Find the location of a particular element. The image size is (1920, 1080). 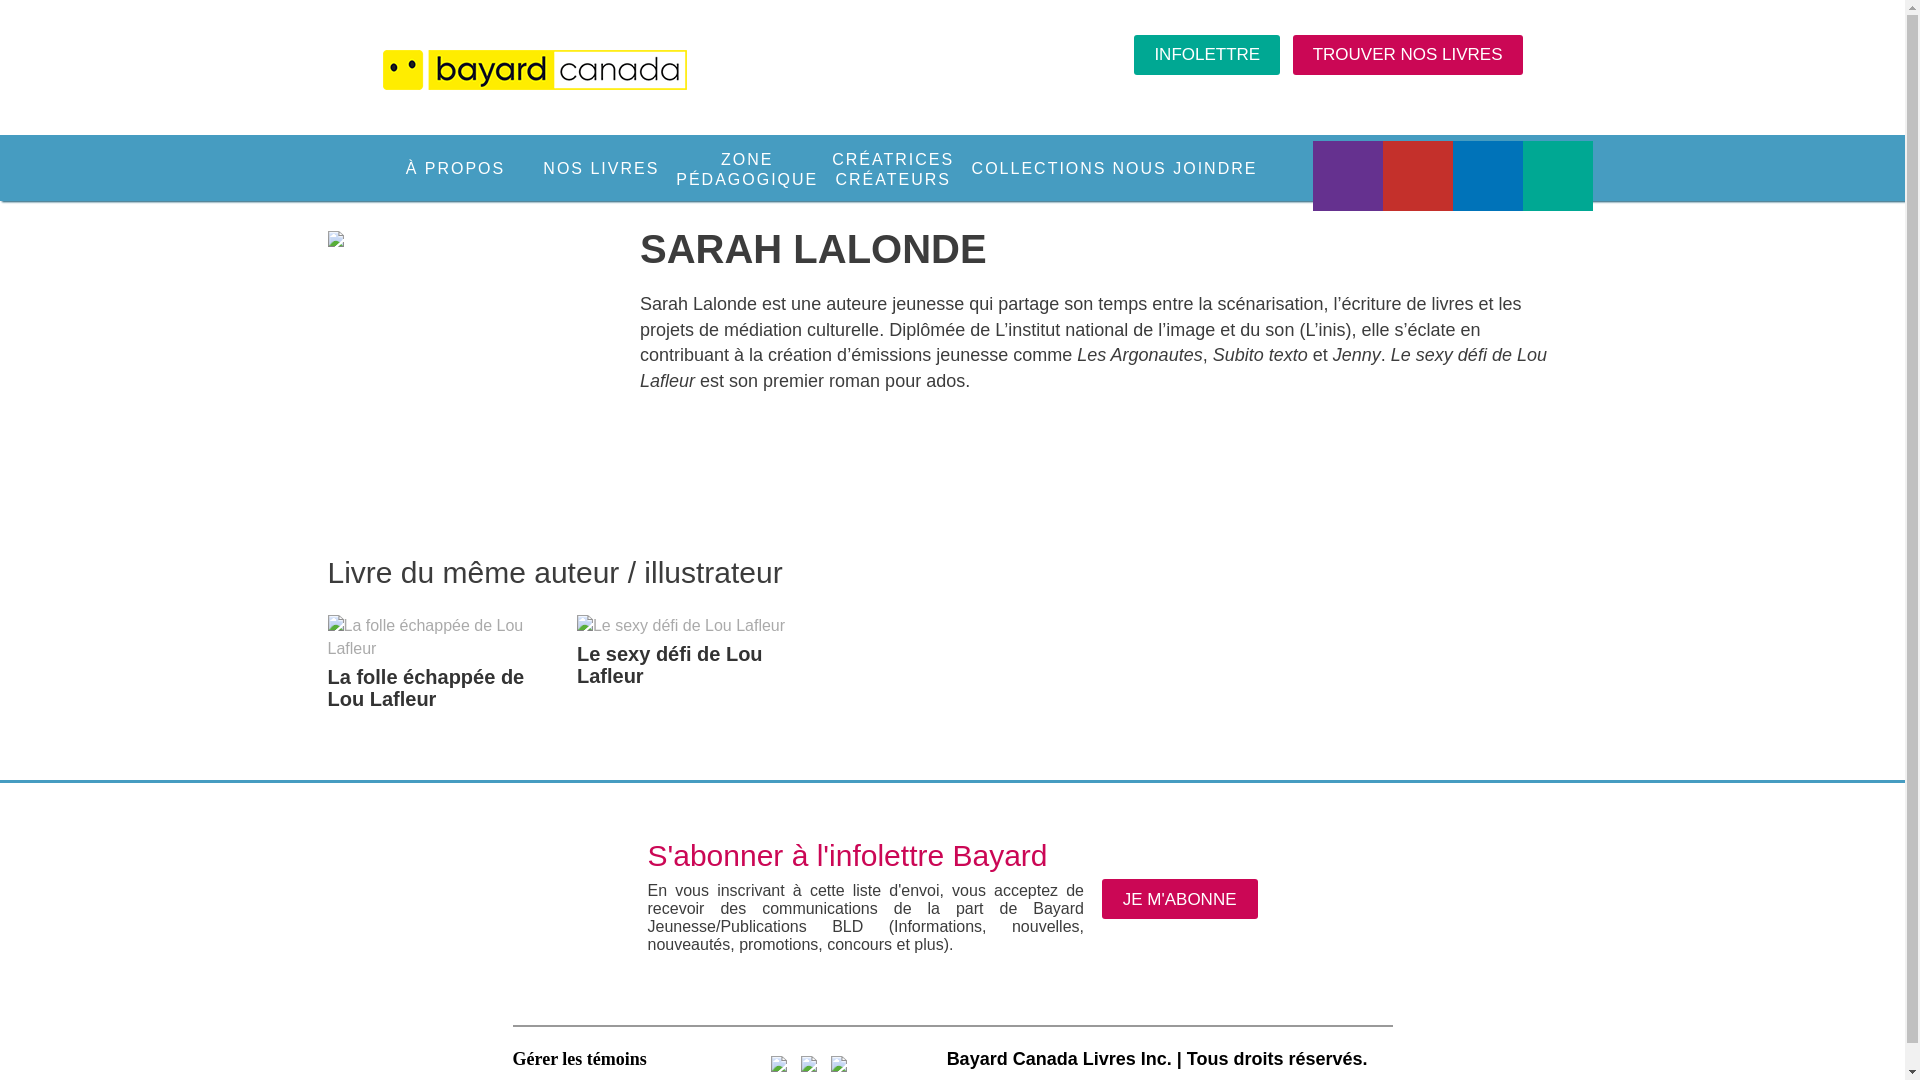

COLLECTIONS is located at coordinates (1039, 169).